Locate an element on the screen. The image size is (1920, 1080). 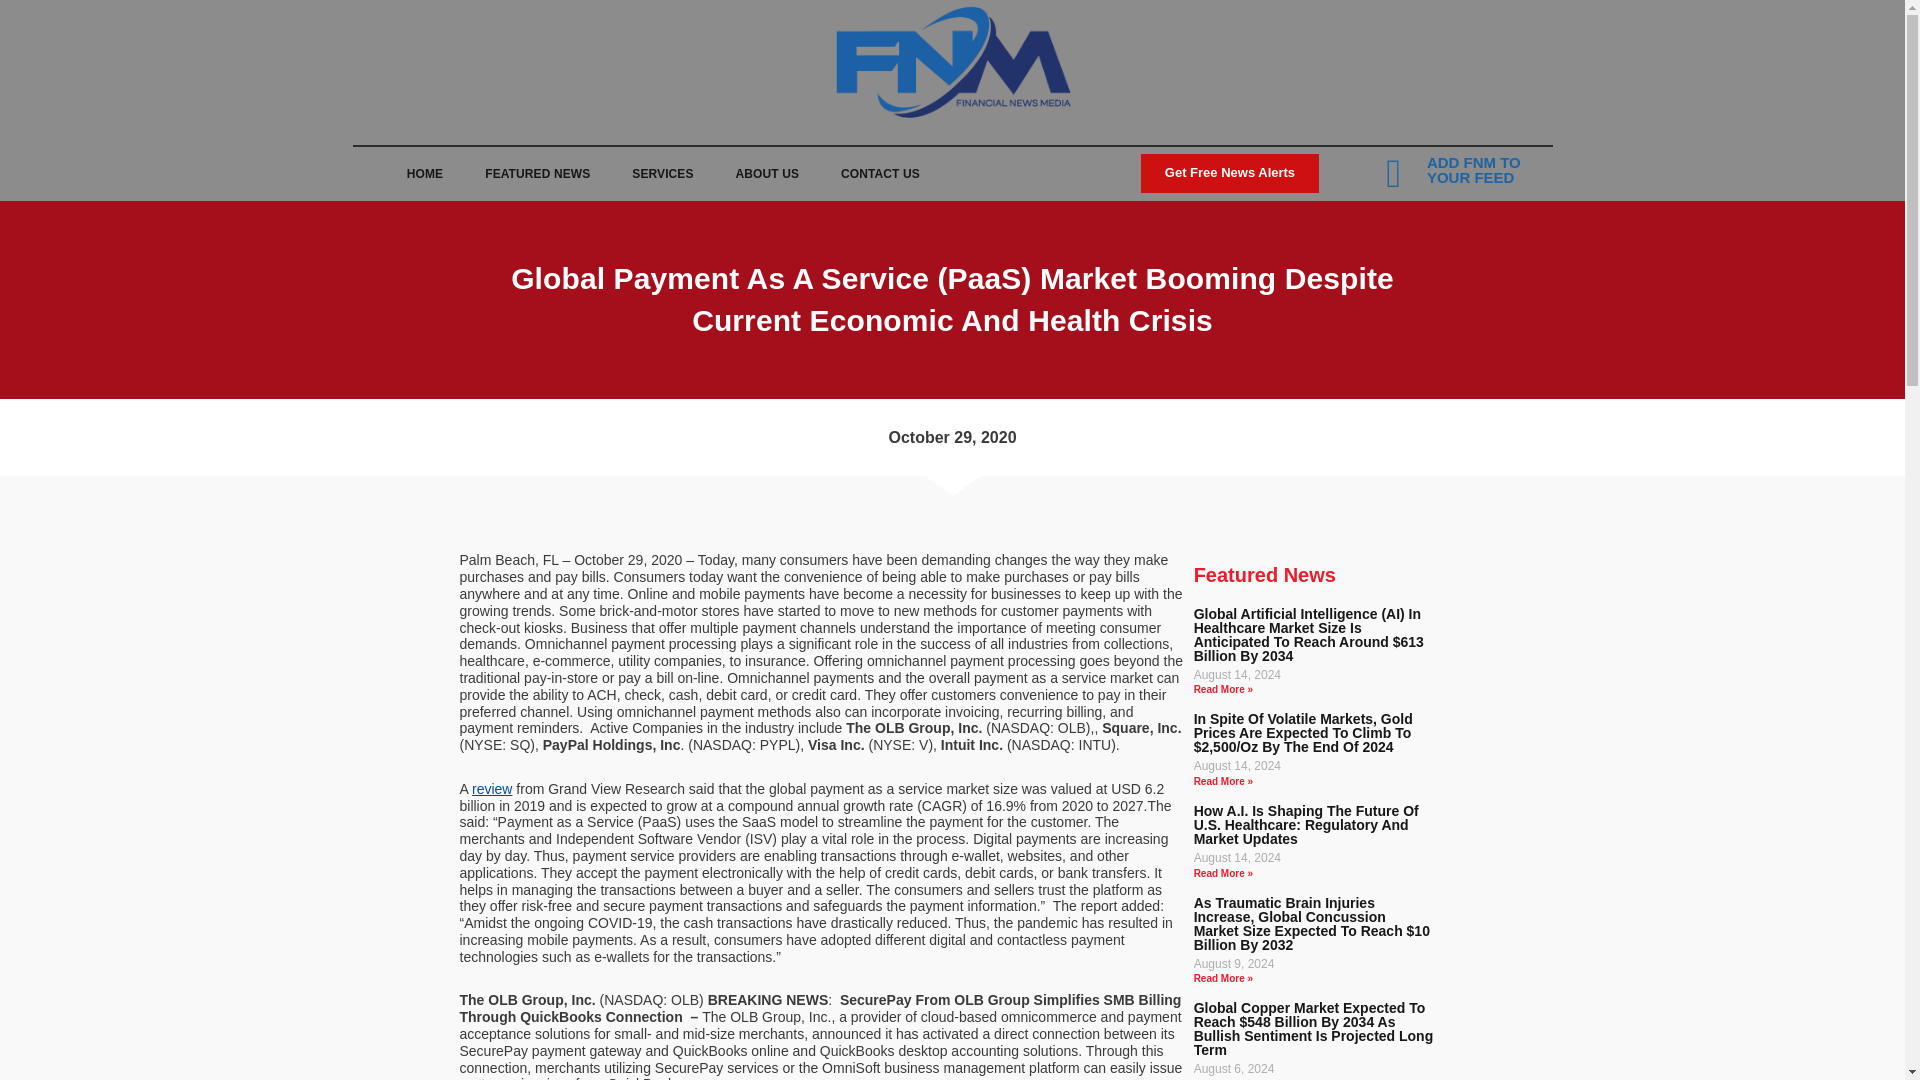
ADD FNM TO YOUR FEED is located at coordinates (1473, 170).